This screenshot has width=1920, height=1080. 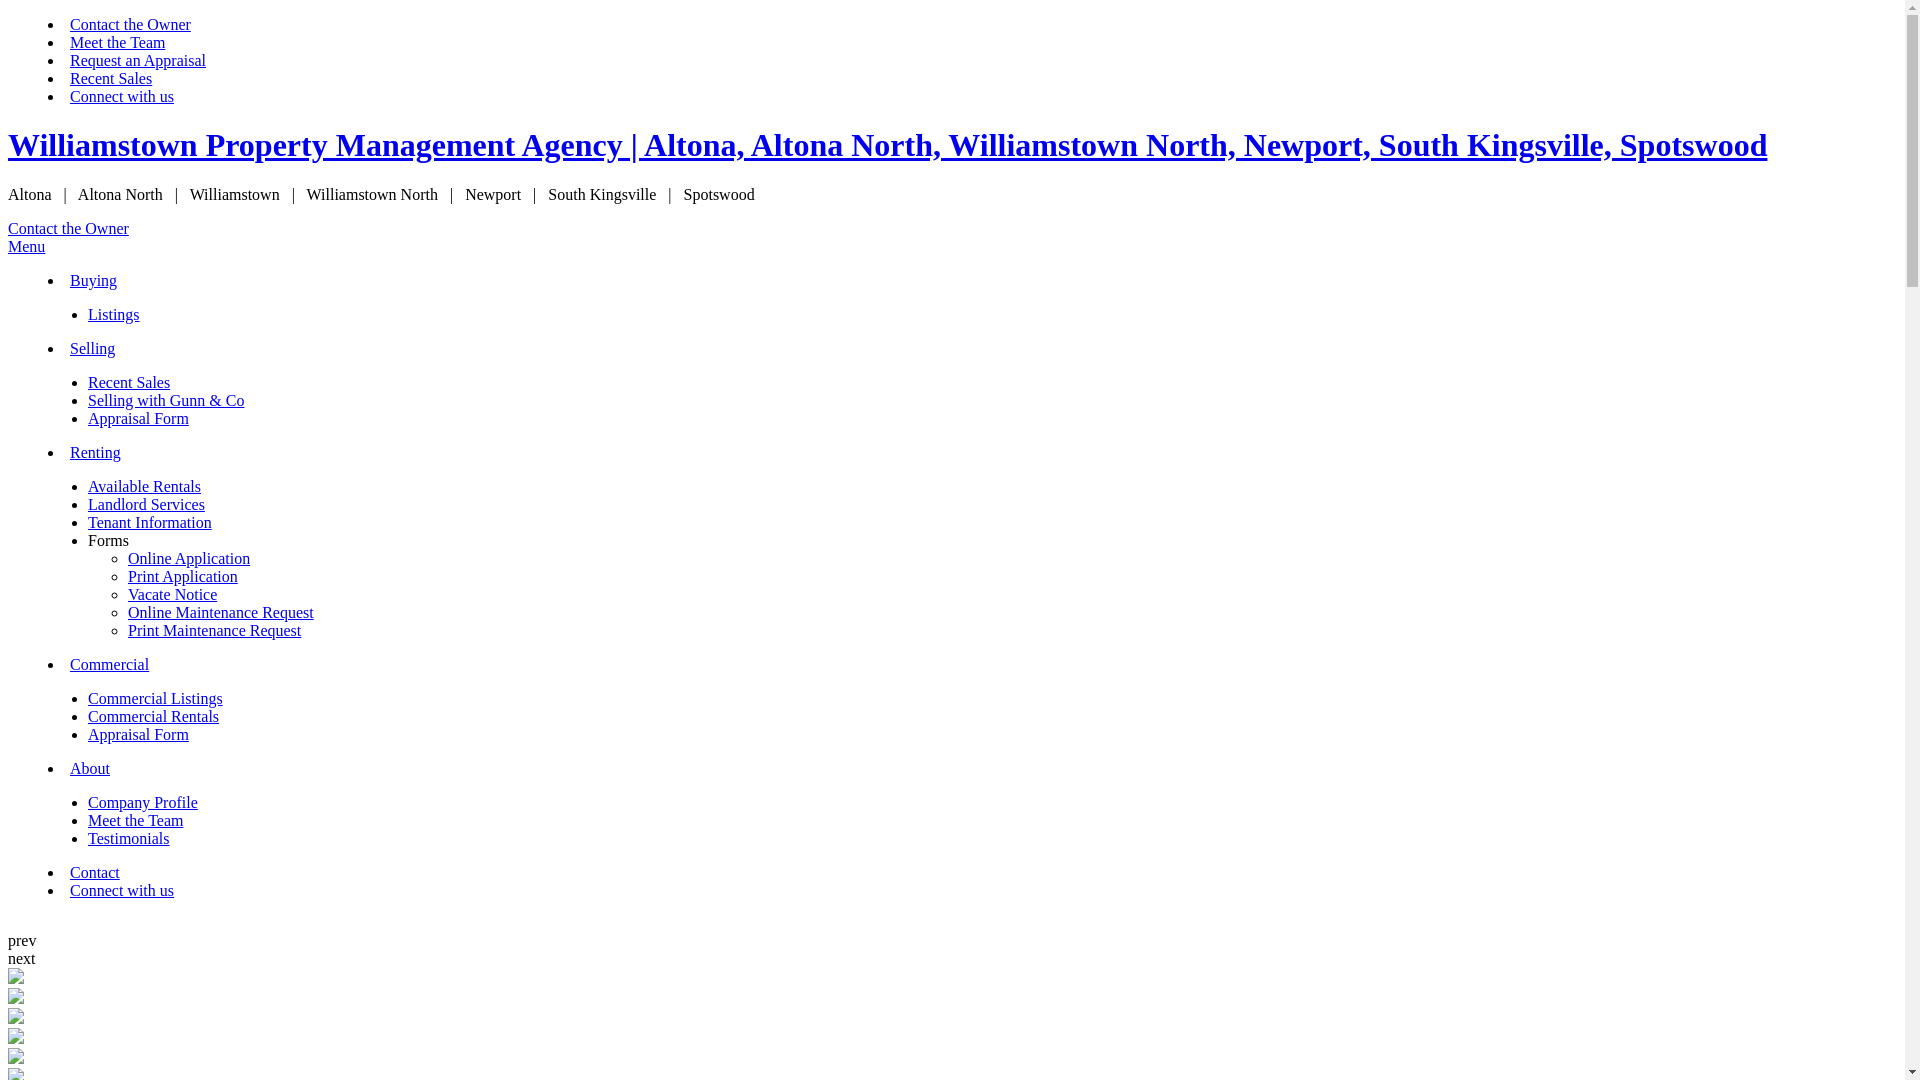 I want to click on Testimonials, so click(x=129, y=838).